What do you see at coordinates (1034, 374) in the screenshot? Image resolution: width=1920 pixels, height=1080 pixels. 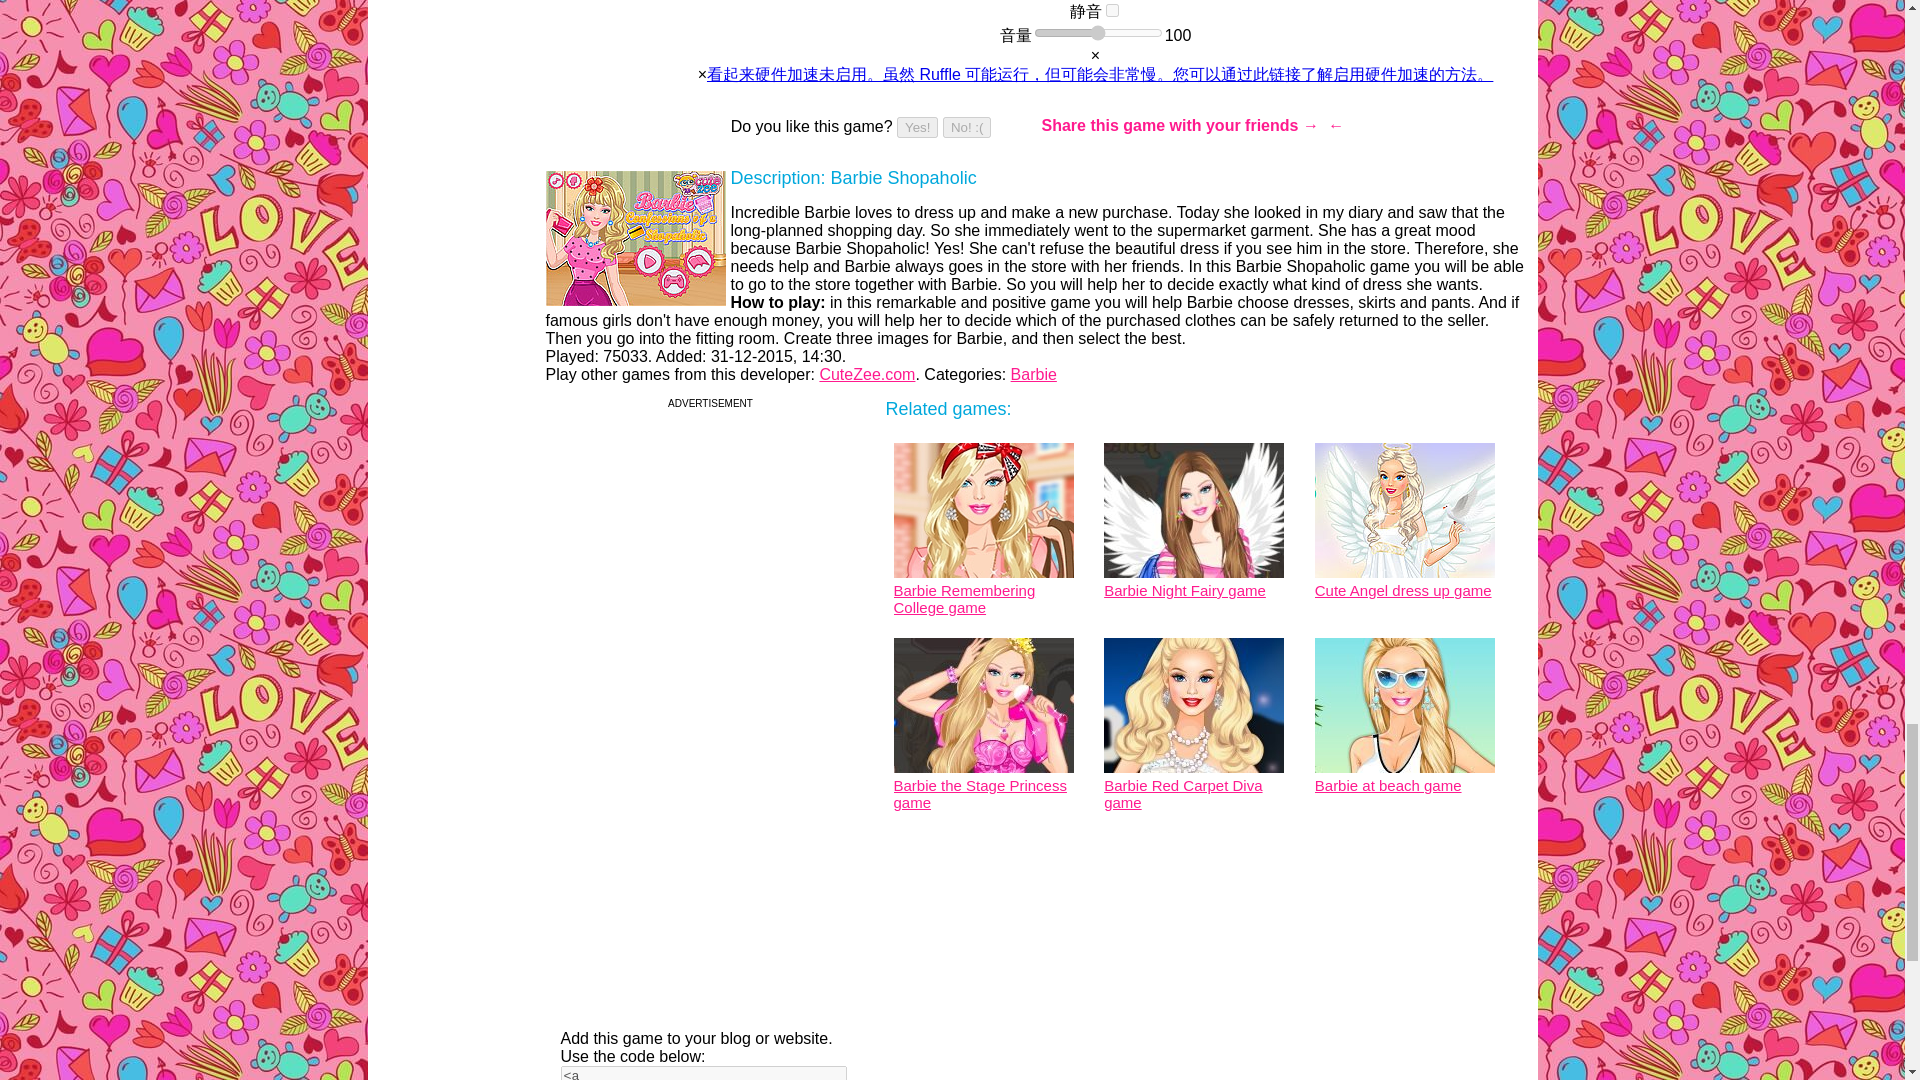 I see `Barbie` at bounding box center [1034, 374].